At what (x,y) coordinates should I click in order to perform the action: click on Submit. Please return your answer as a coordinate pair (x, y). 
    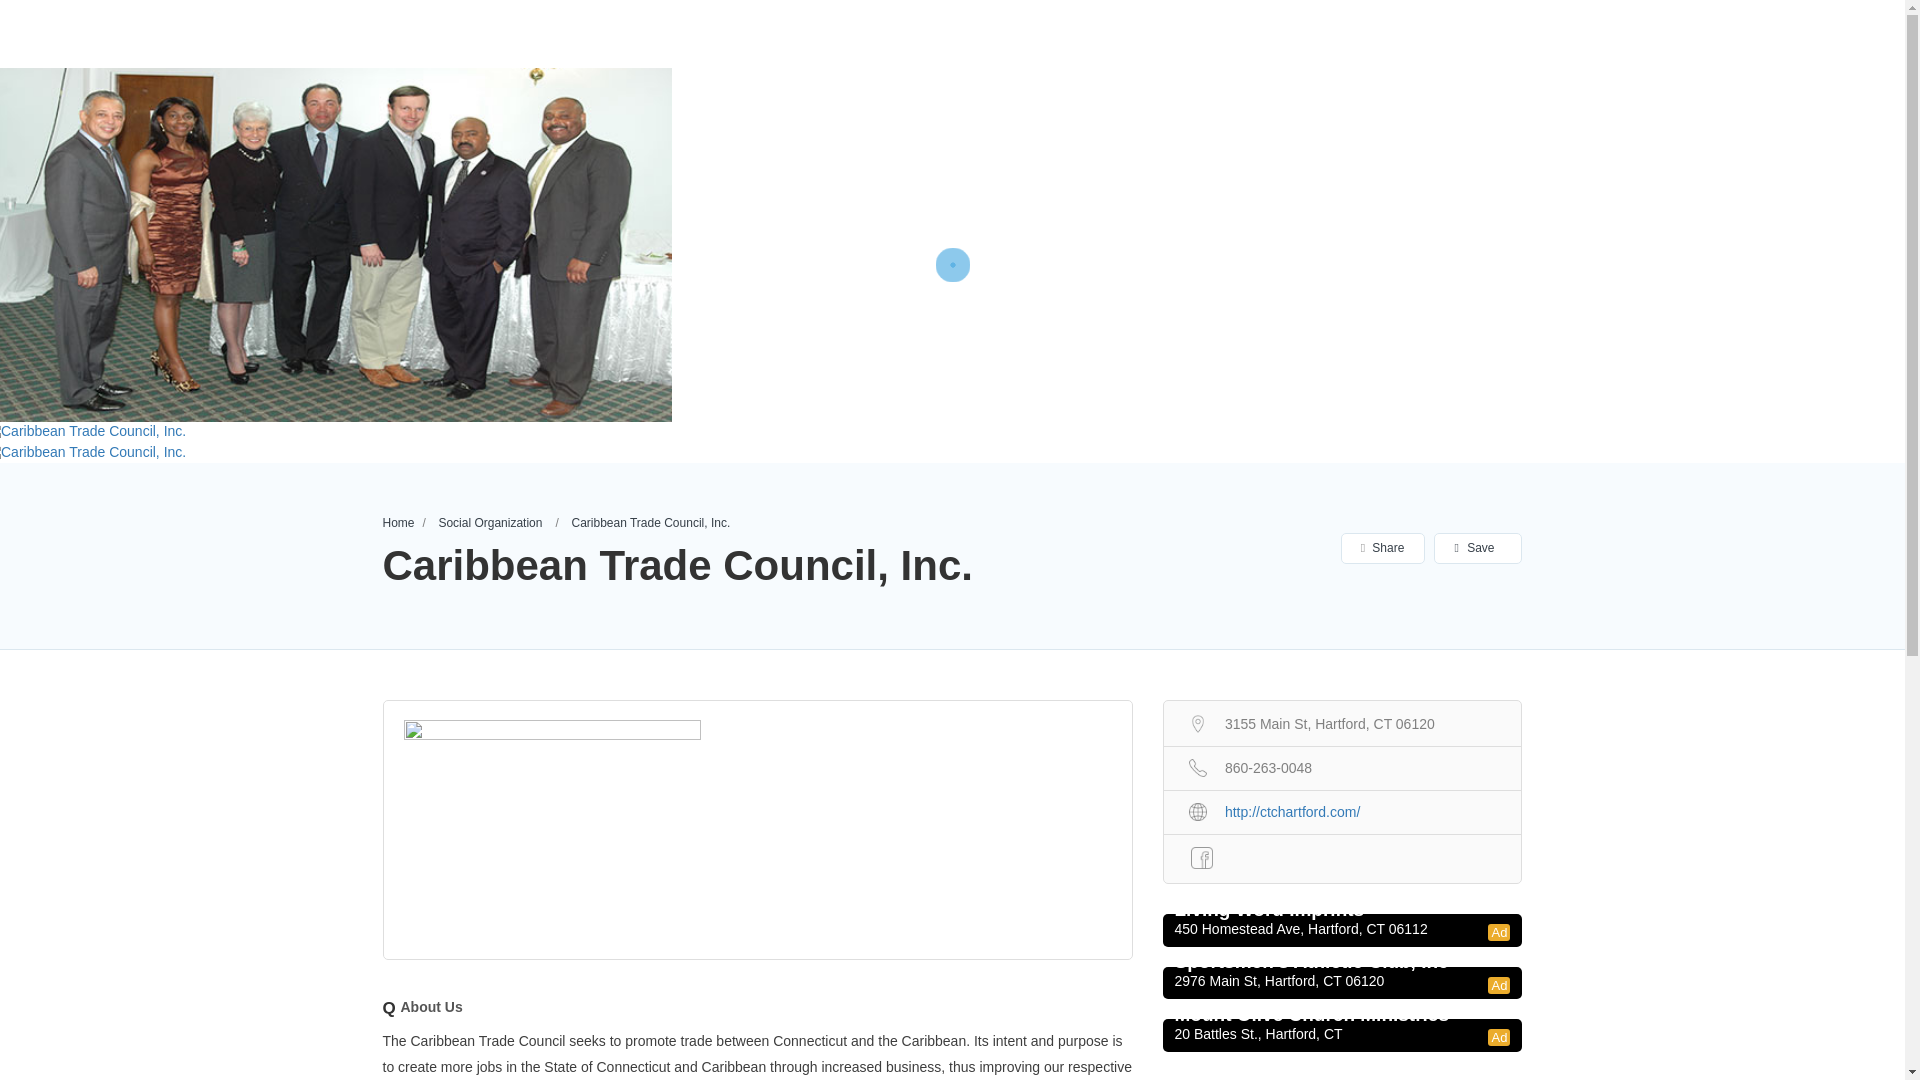
    Looking at the image, I should click on (543, 662).